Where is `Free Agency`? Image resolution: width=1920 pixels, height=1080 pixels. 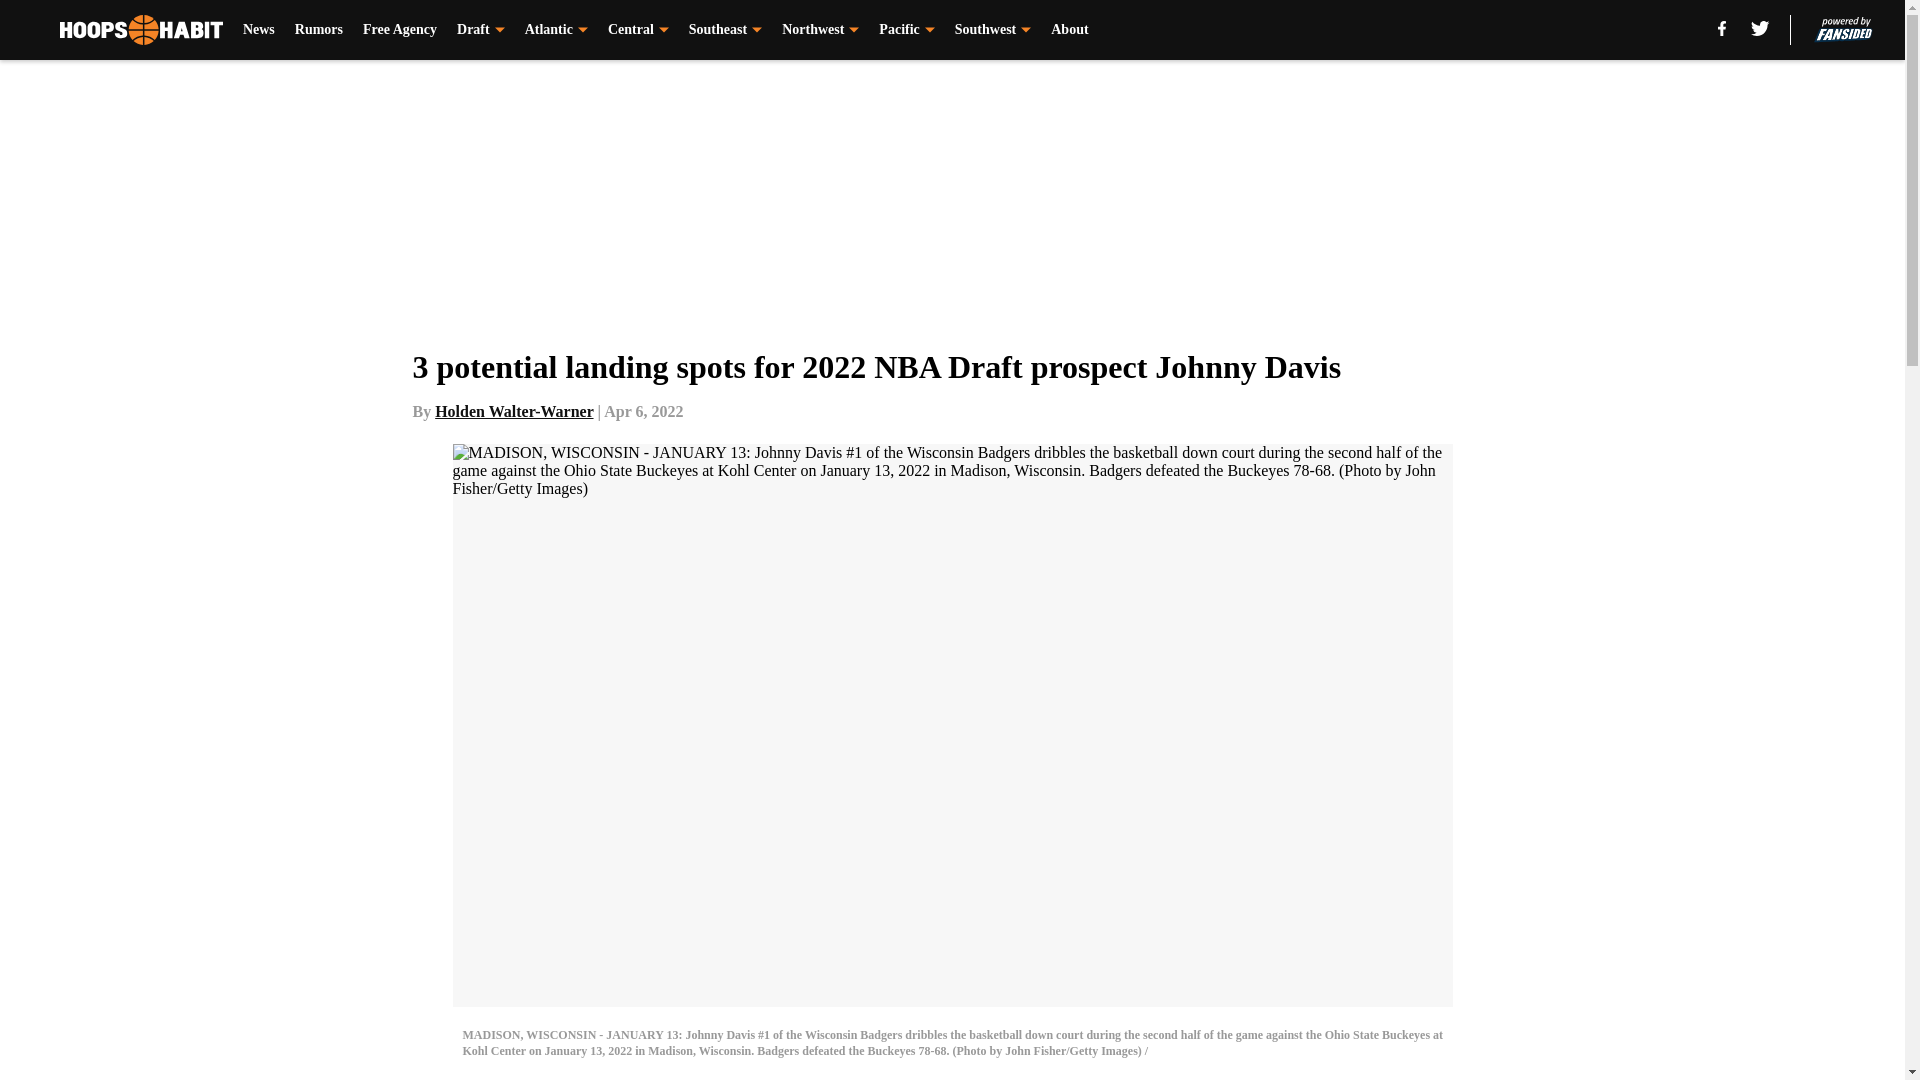 Free Agency is located at coordinates (400, 30).